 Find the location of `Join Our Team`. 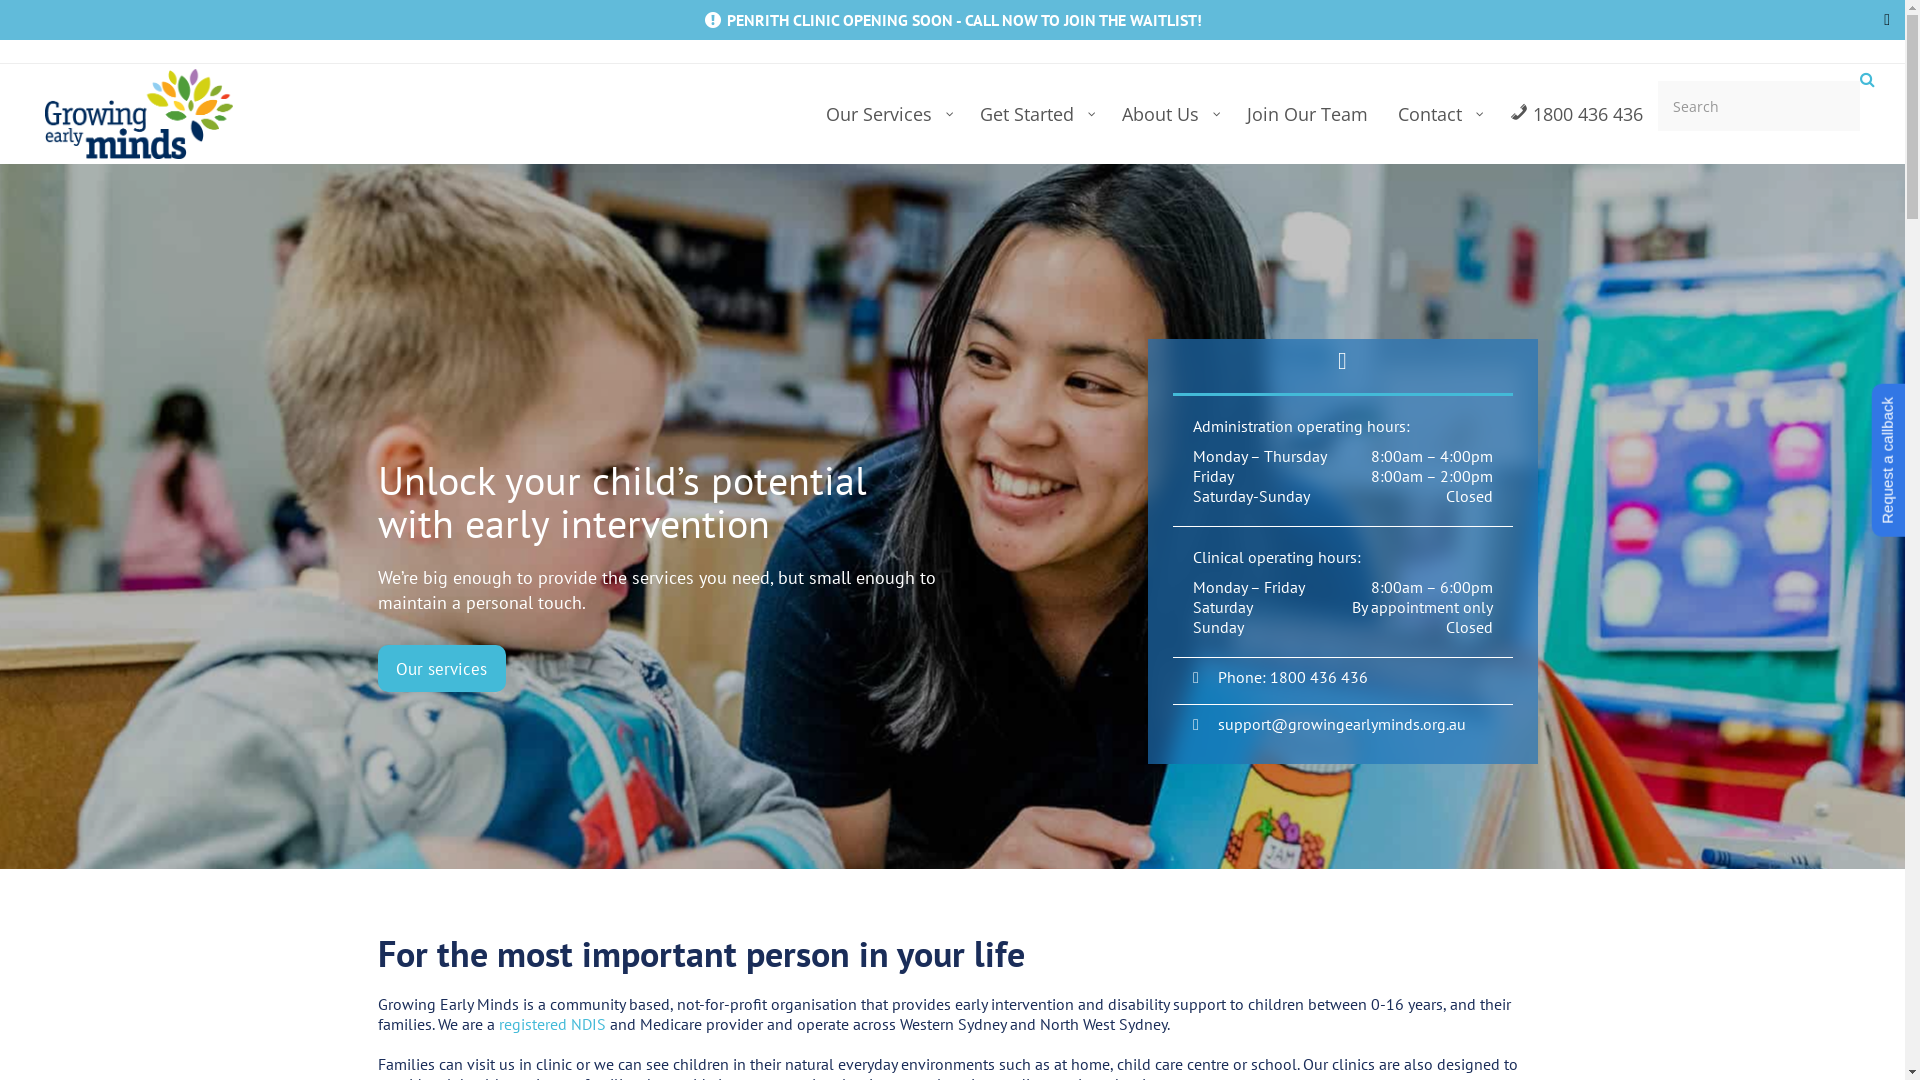

Join Our Team is located at coordinates (1308, 114).